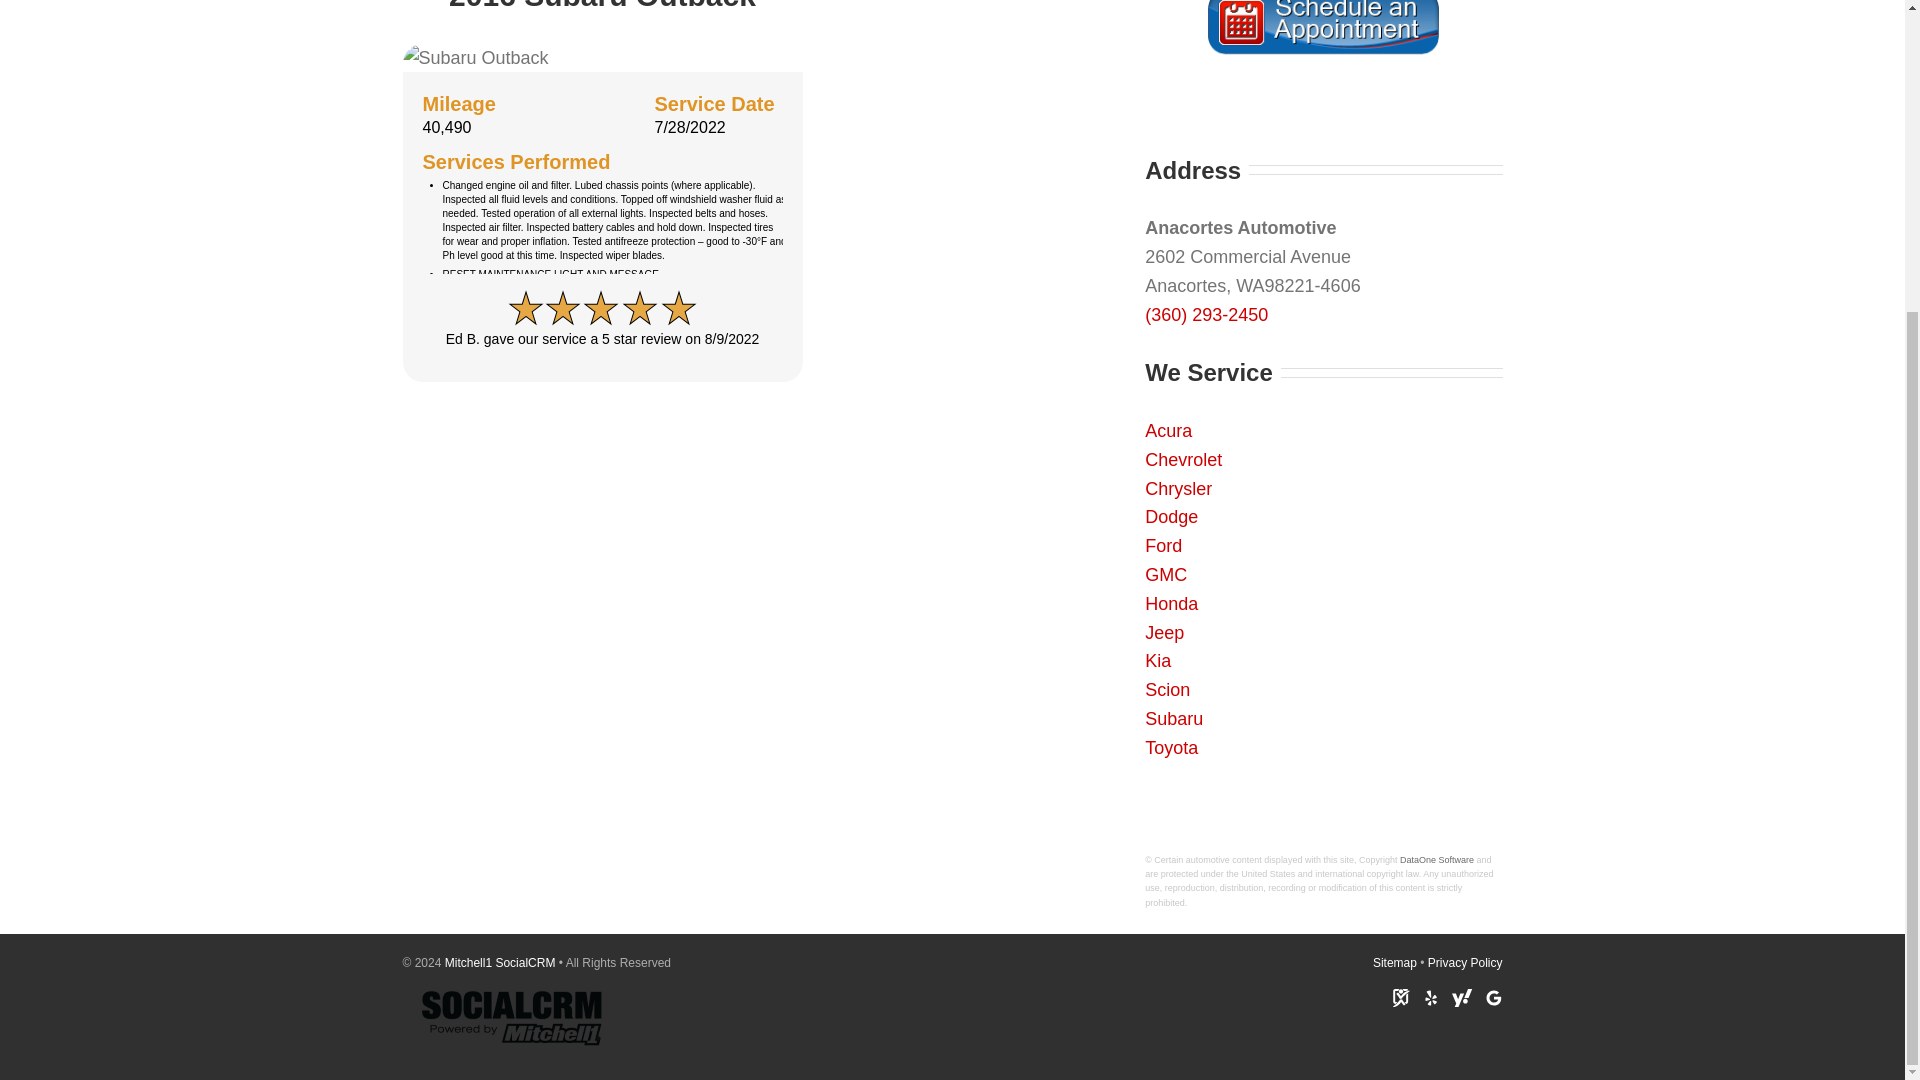  I want to click on SureCritic, so click(1401, 998).